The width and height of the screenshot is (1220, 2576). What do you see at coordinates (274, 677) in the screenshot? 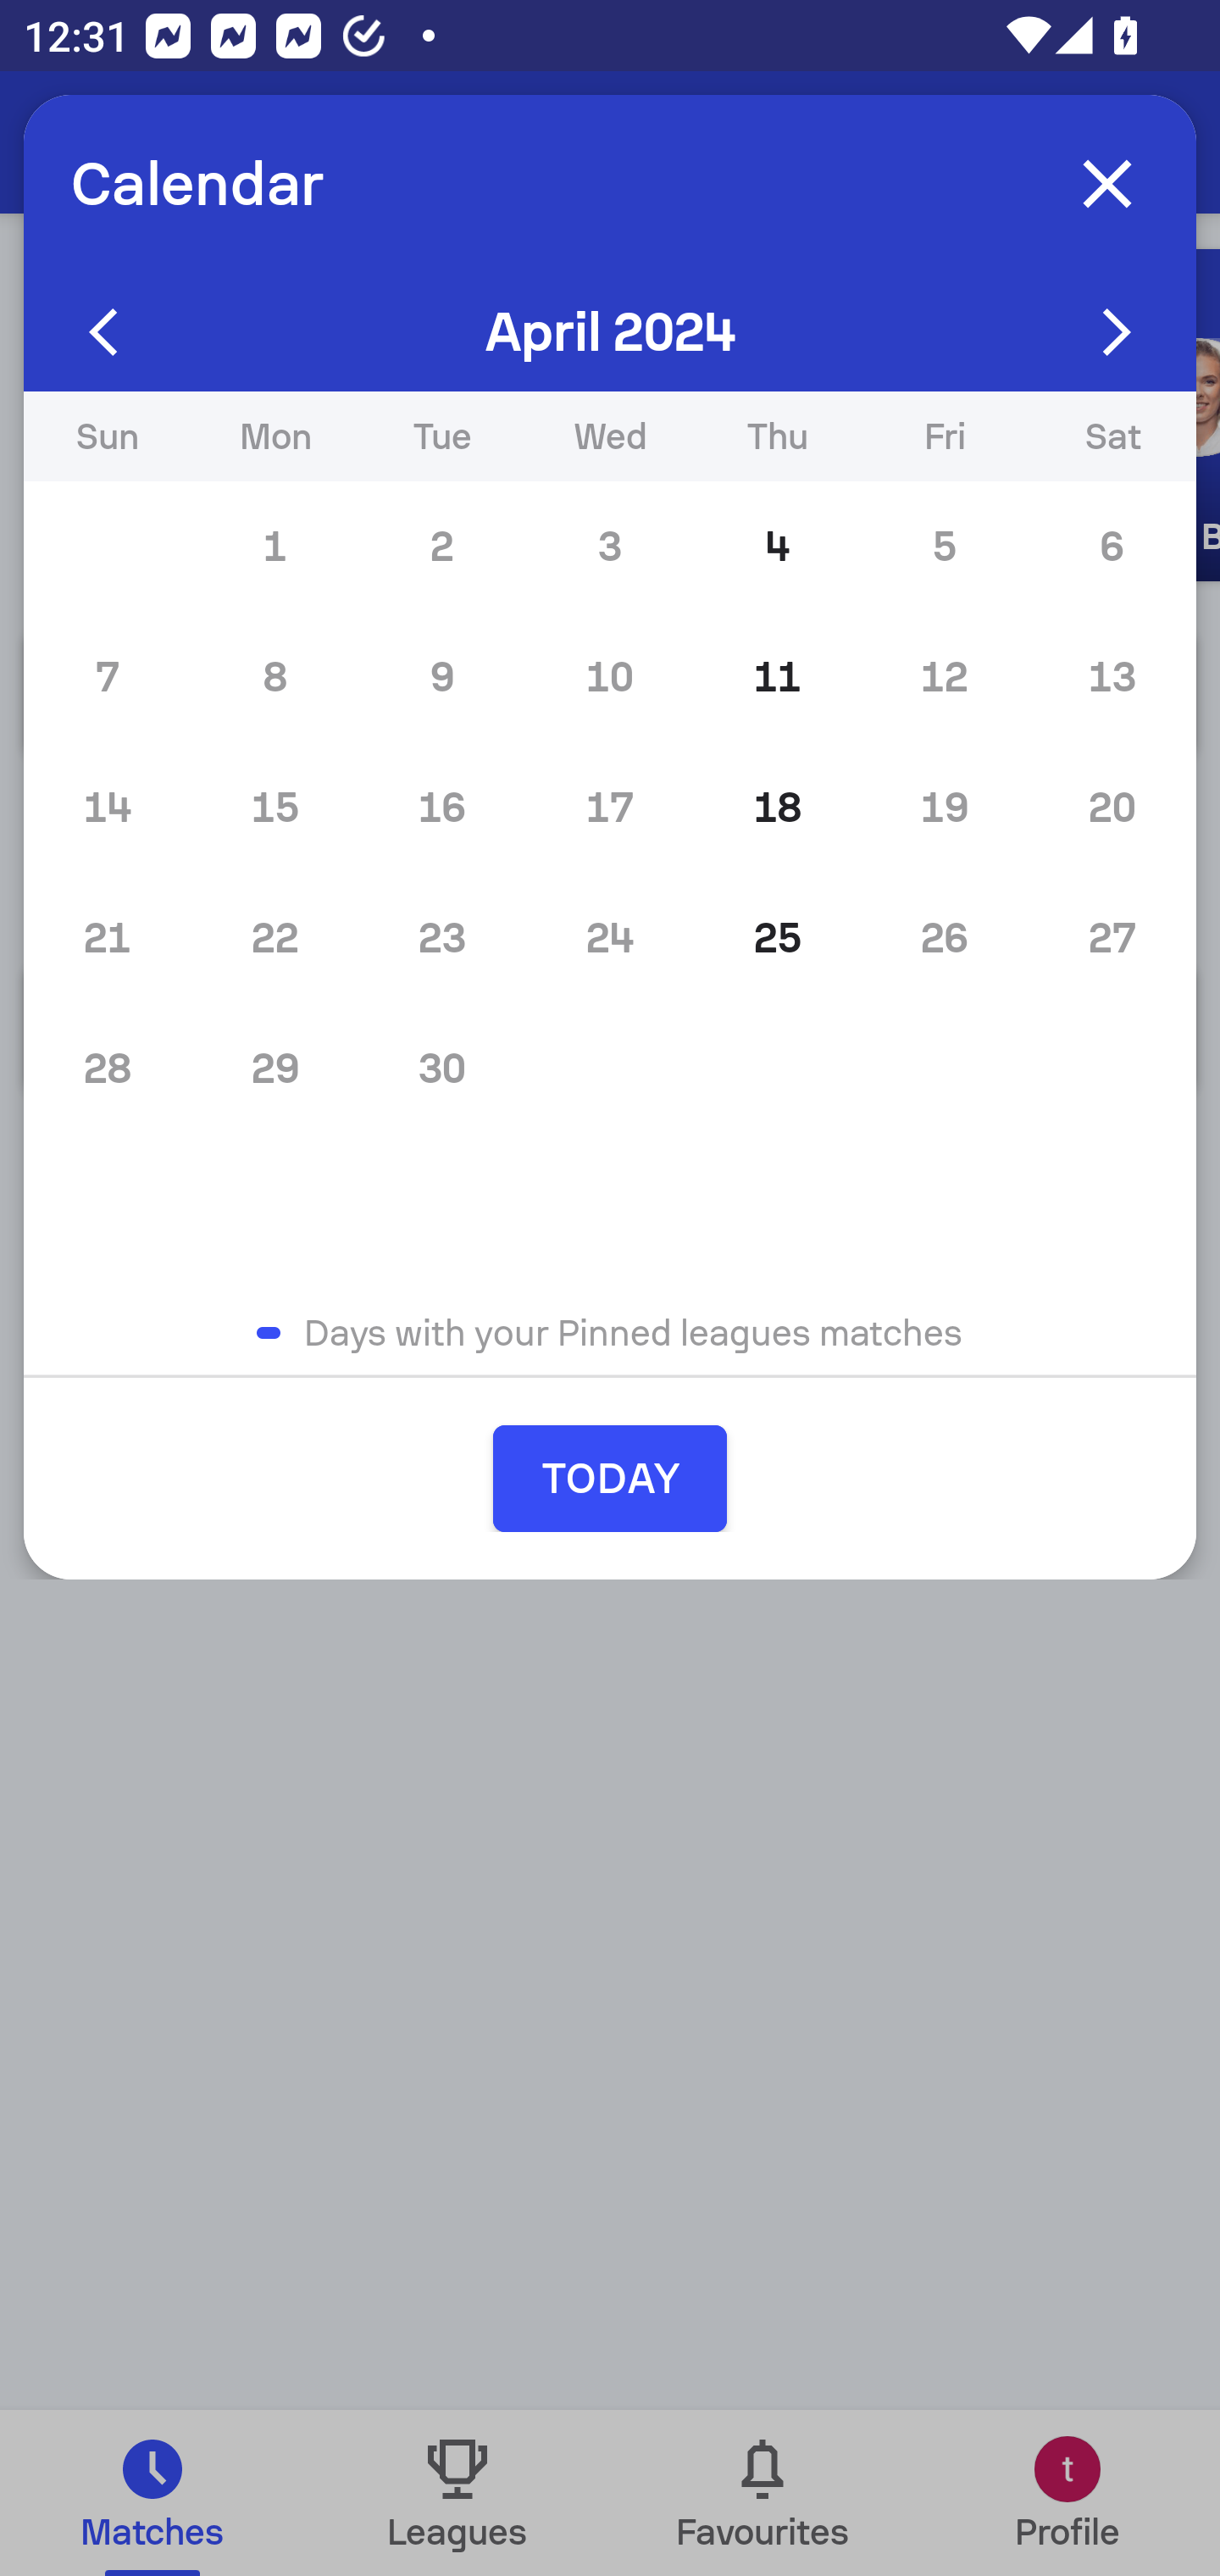
I see `8` at bounding box center [274, 677].